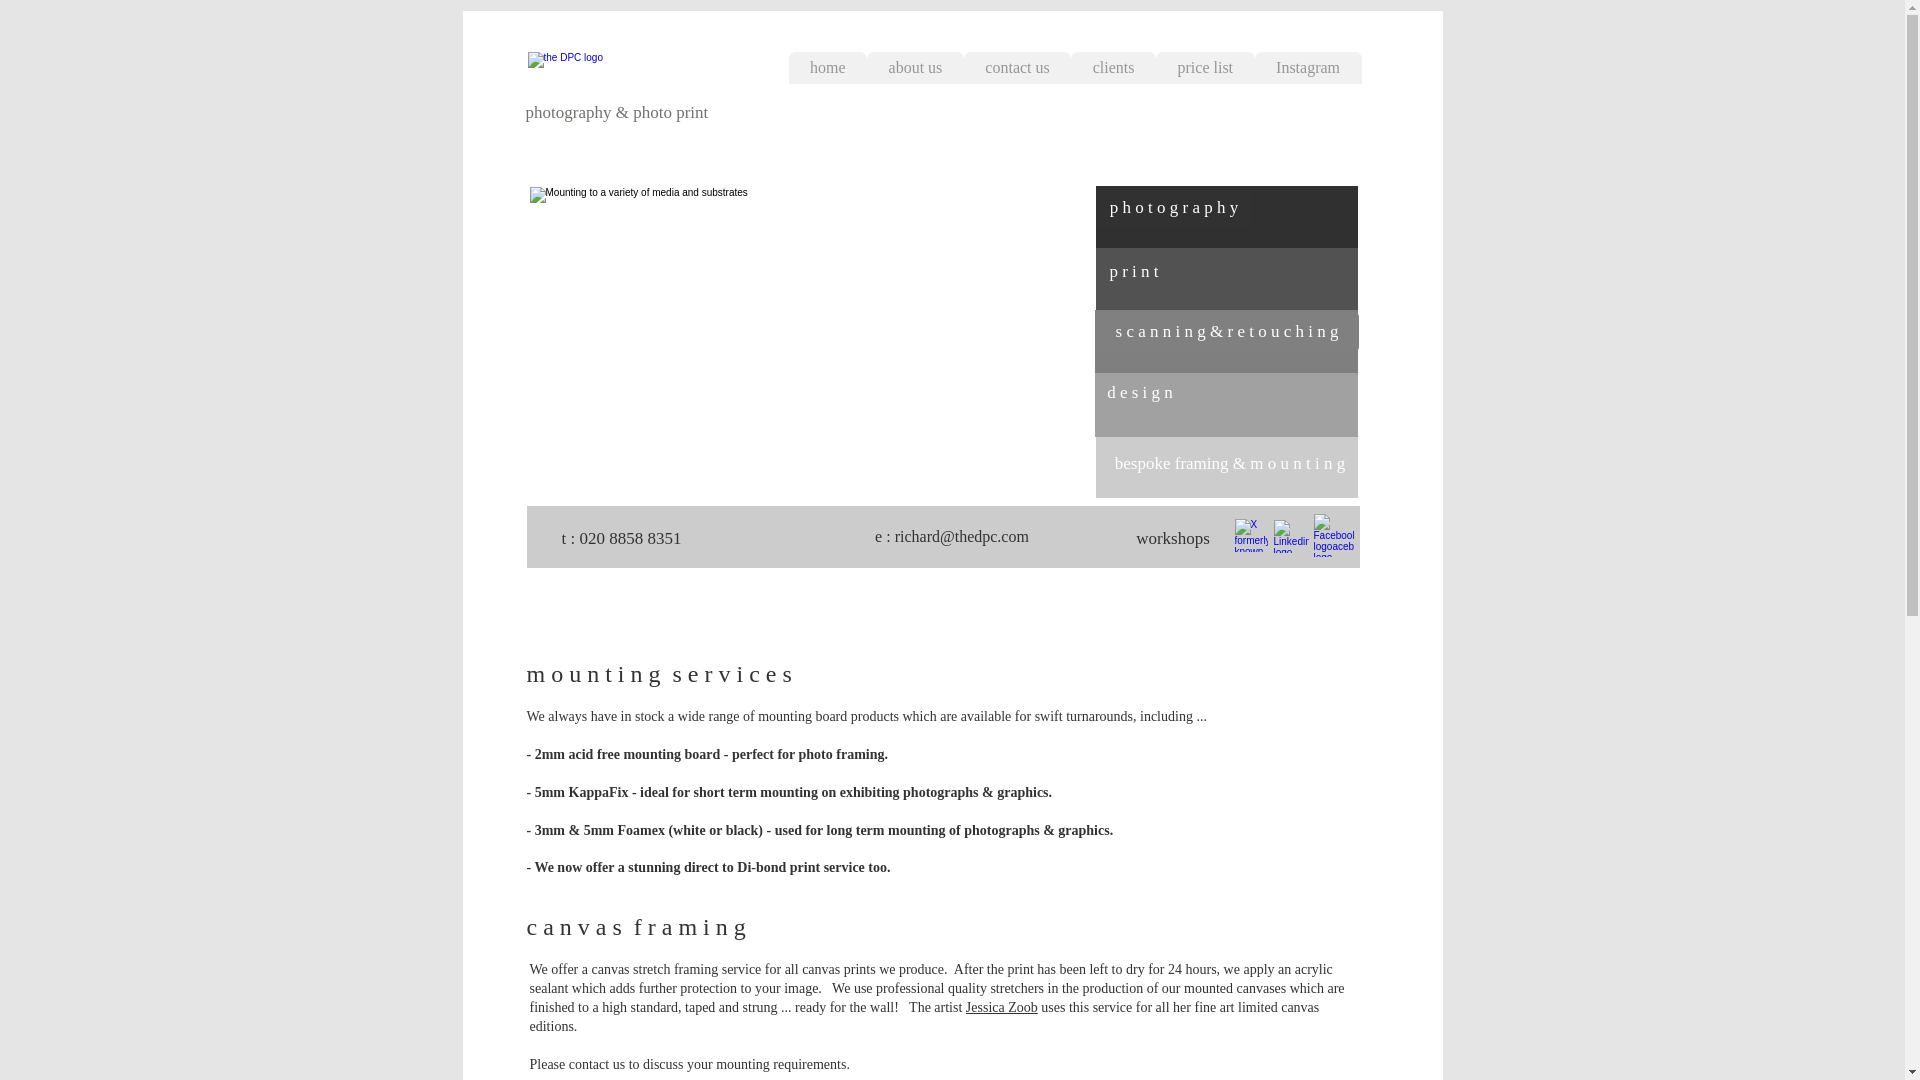 This screenshot has height=1080, width=1920. What do you see at coordinates (1002, 1008) in the screenshot?
I see `Jessica Zoob` at bounding box center [1002, 1008].